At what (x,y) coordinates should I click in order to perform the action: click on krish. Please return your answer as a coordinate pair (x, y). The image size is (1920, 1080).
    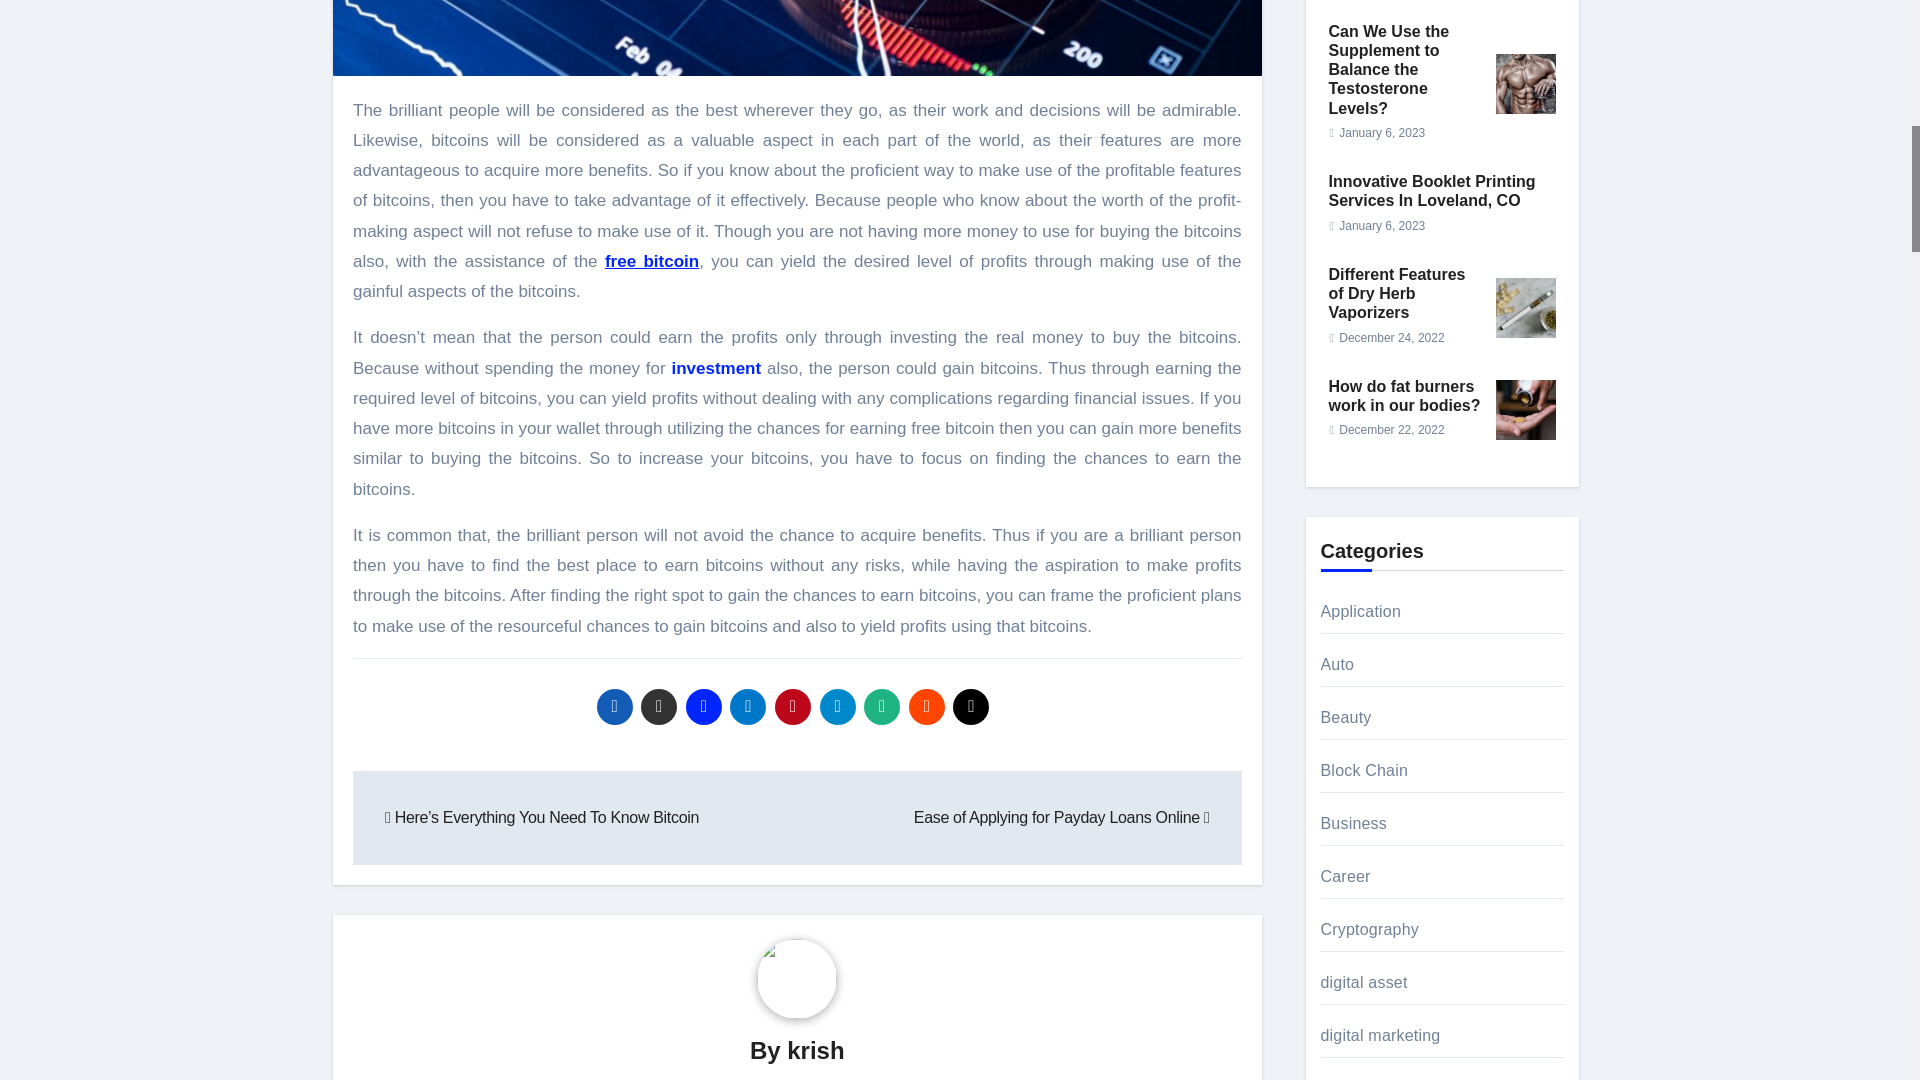
    Looking at the image, I should click on (816, 1050).